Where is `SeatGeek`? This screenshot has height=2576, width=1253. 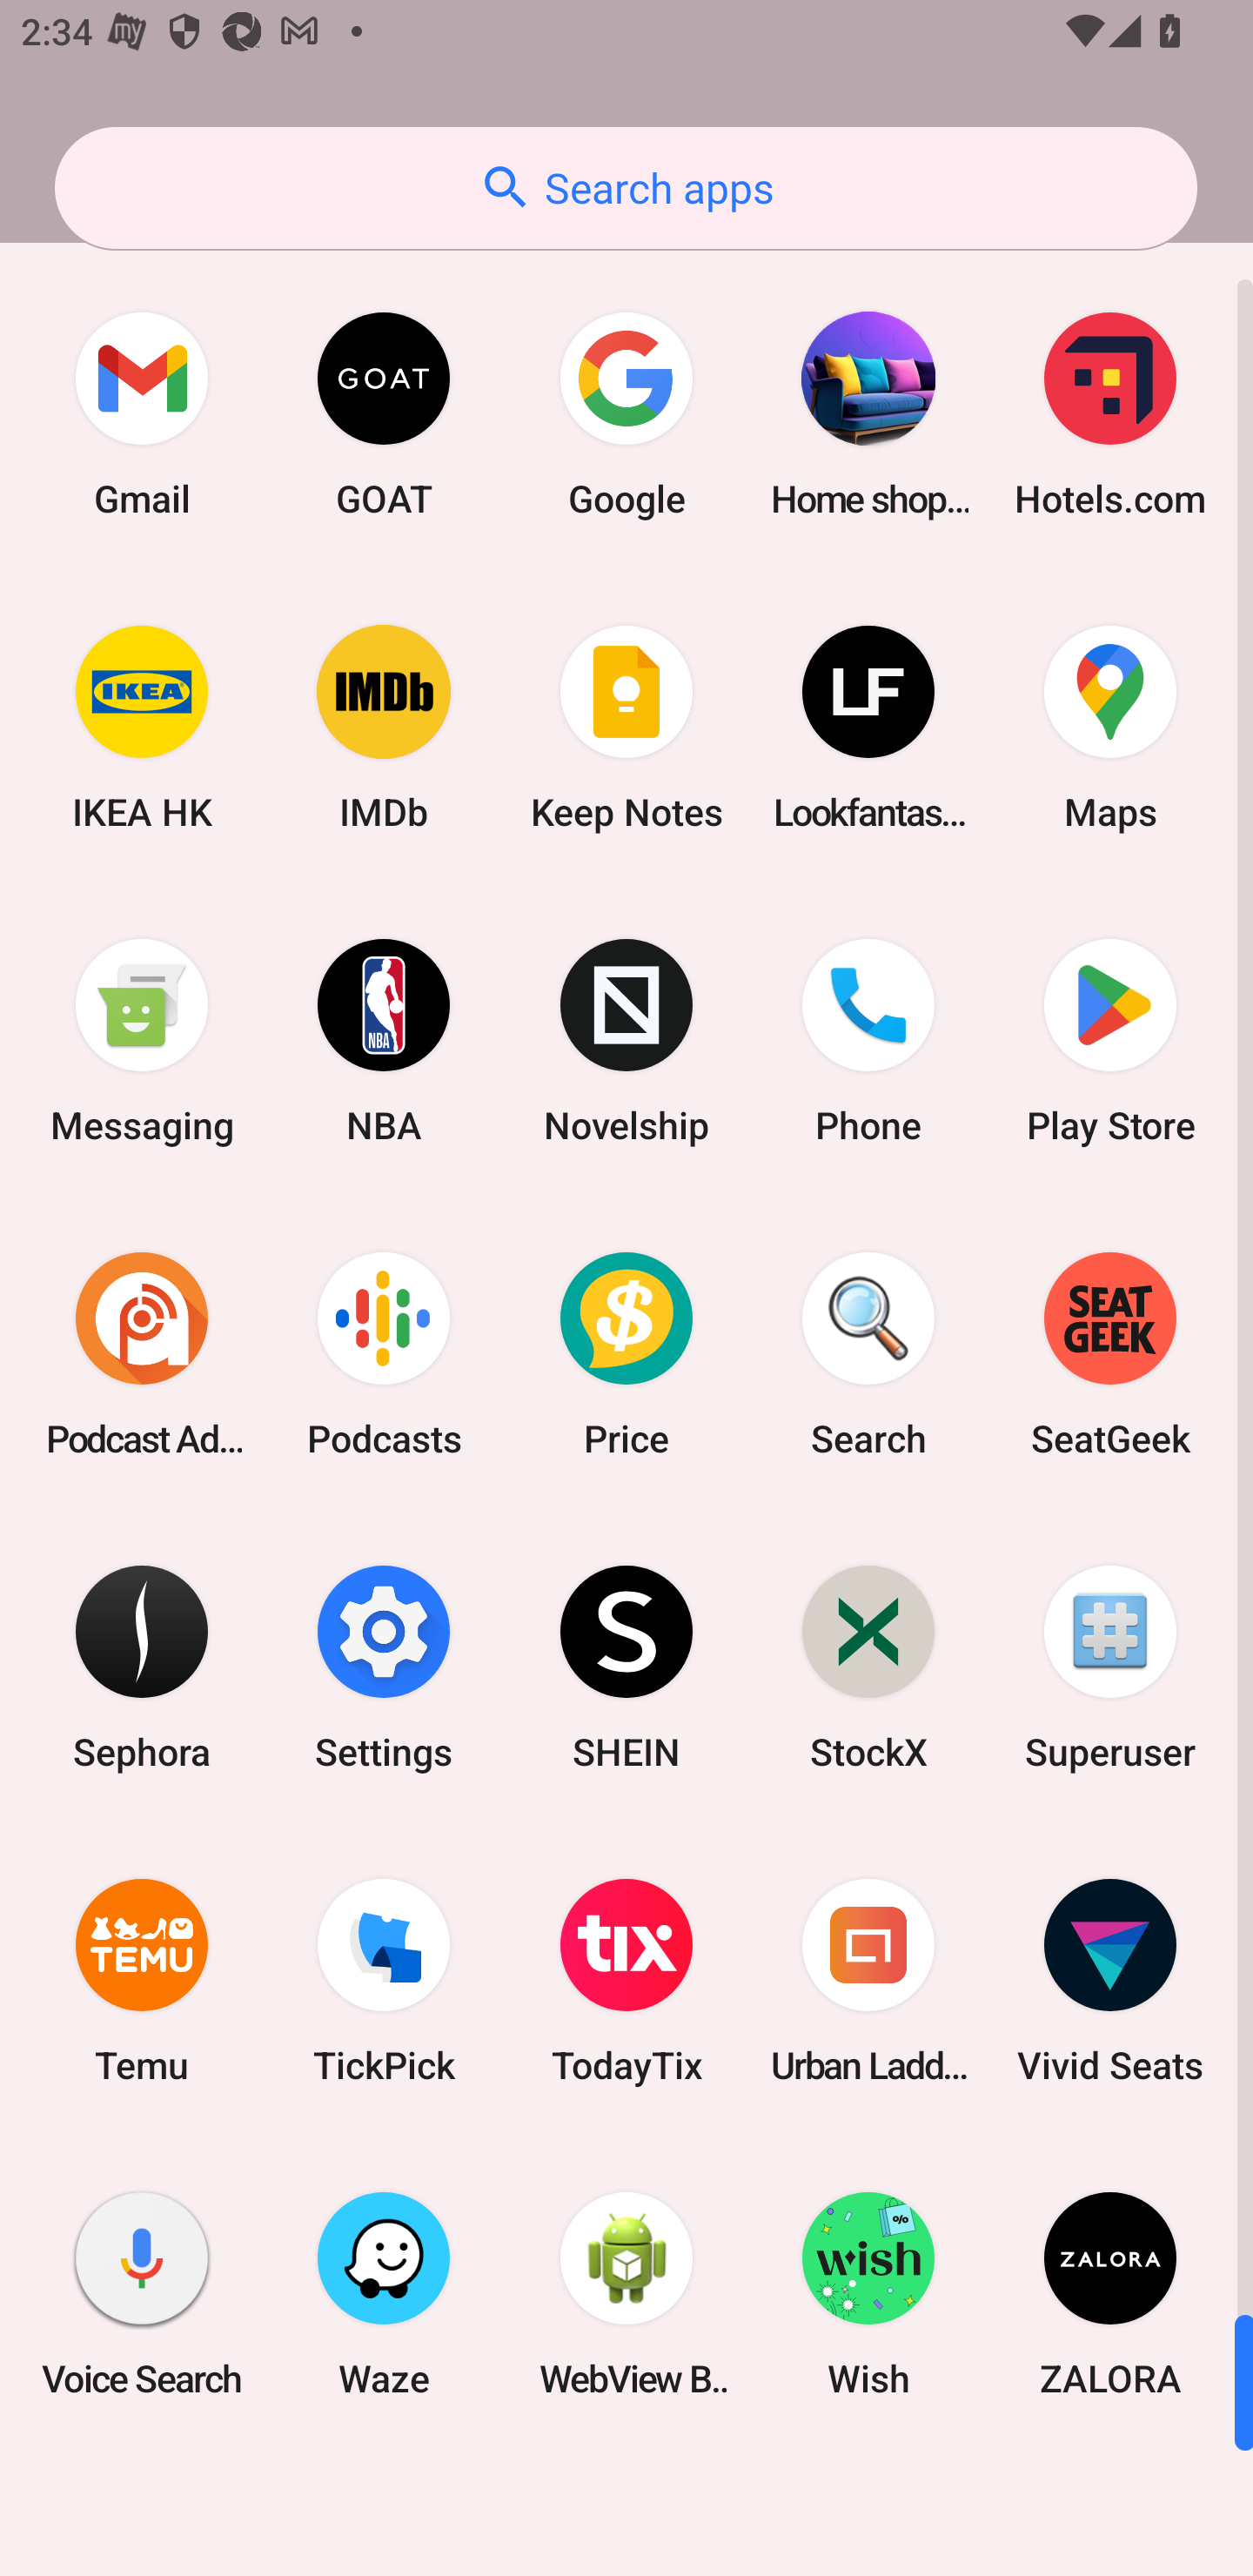 SeatGeek is located at coordinates (1110, 1353).